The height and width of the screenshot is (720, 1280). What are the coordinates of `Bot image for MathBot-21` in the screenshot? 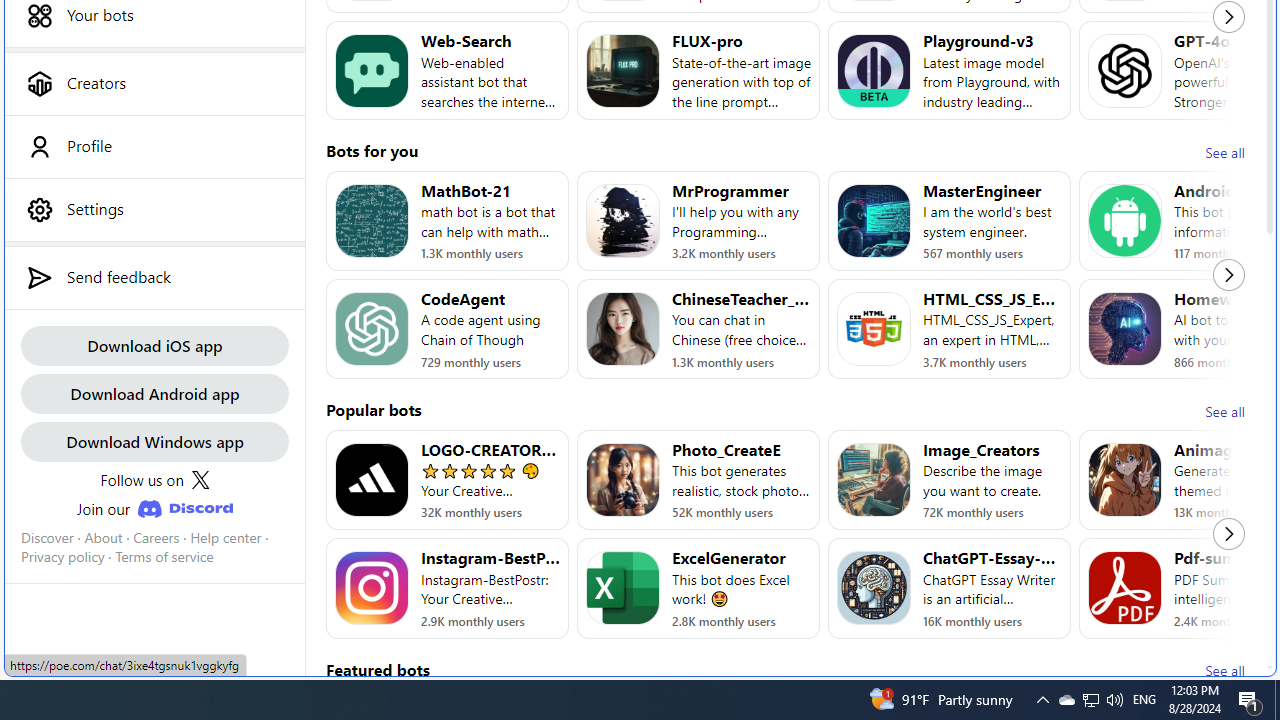 It's located at (372, 220).